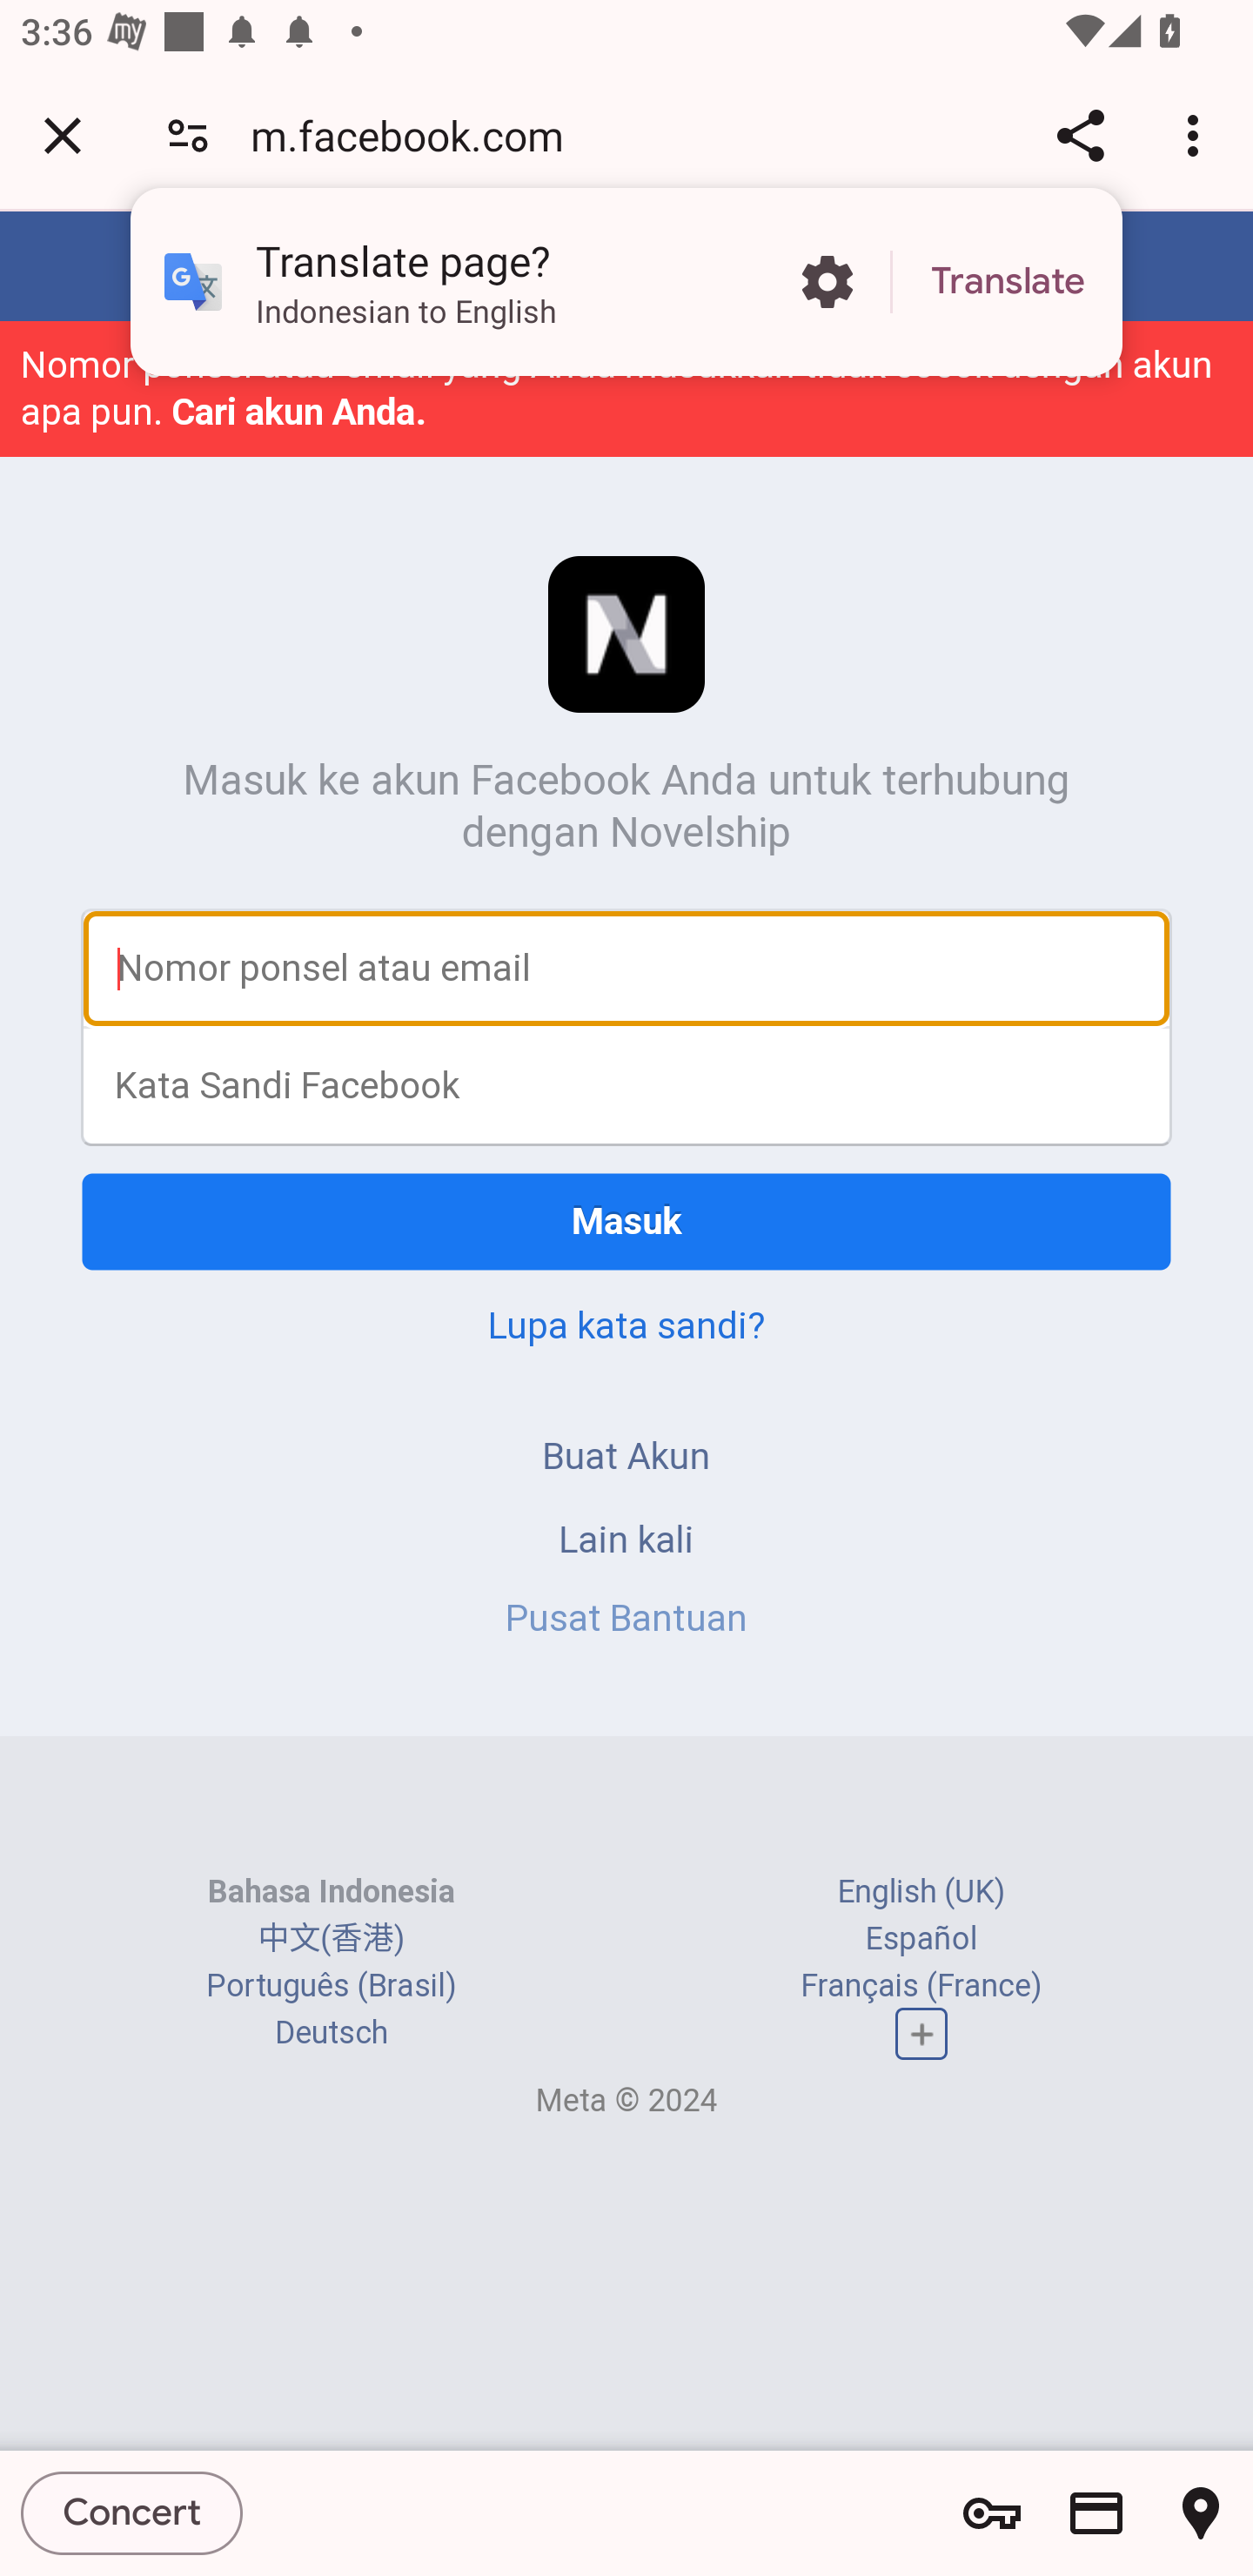  I want to click on Customize and control Google Chrome, so click(1197, 135).